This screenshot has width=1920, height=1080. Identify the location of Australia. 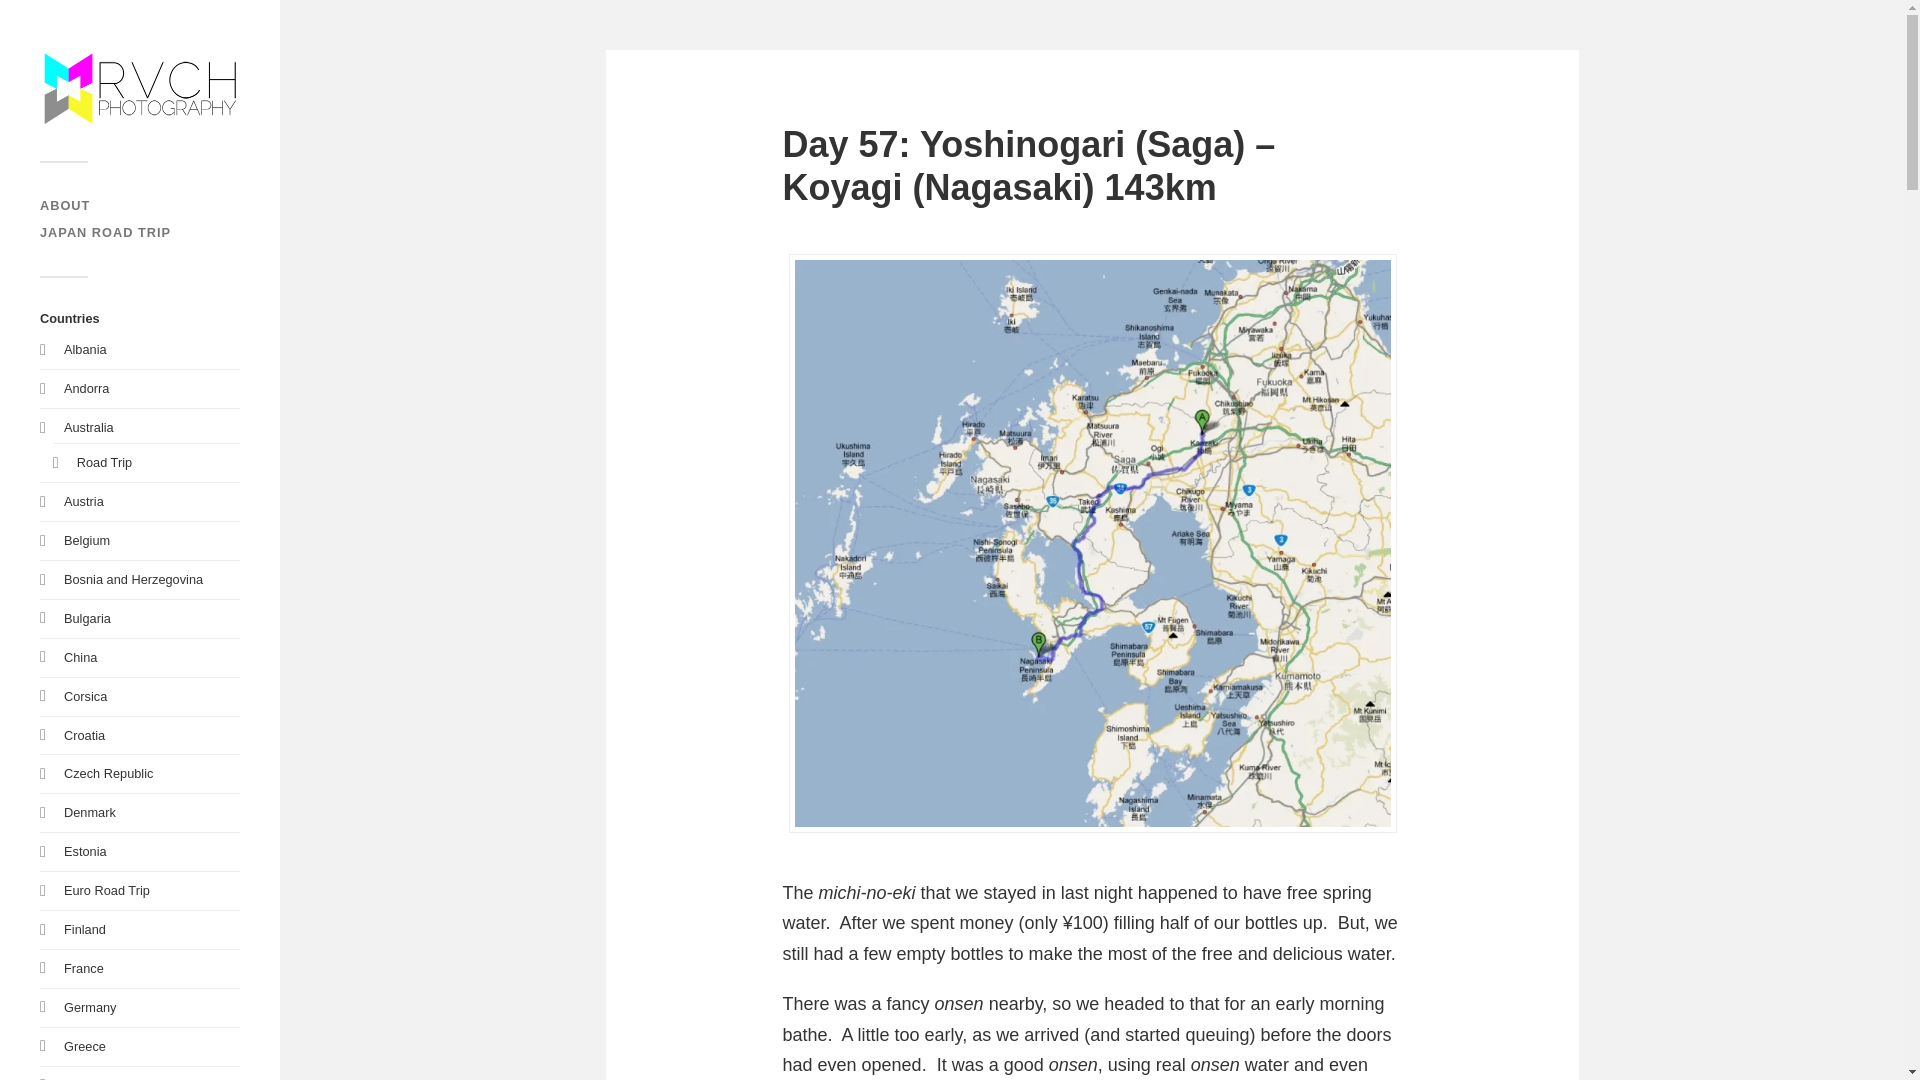
(88, 428).